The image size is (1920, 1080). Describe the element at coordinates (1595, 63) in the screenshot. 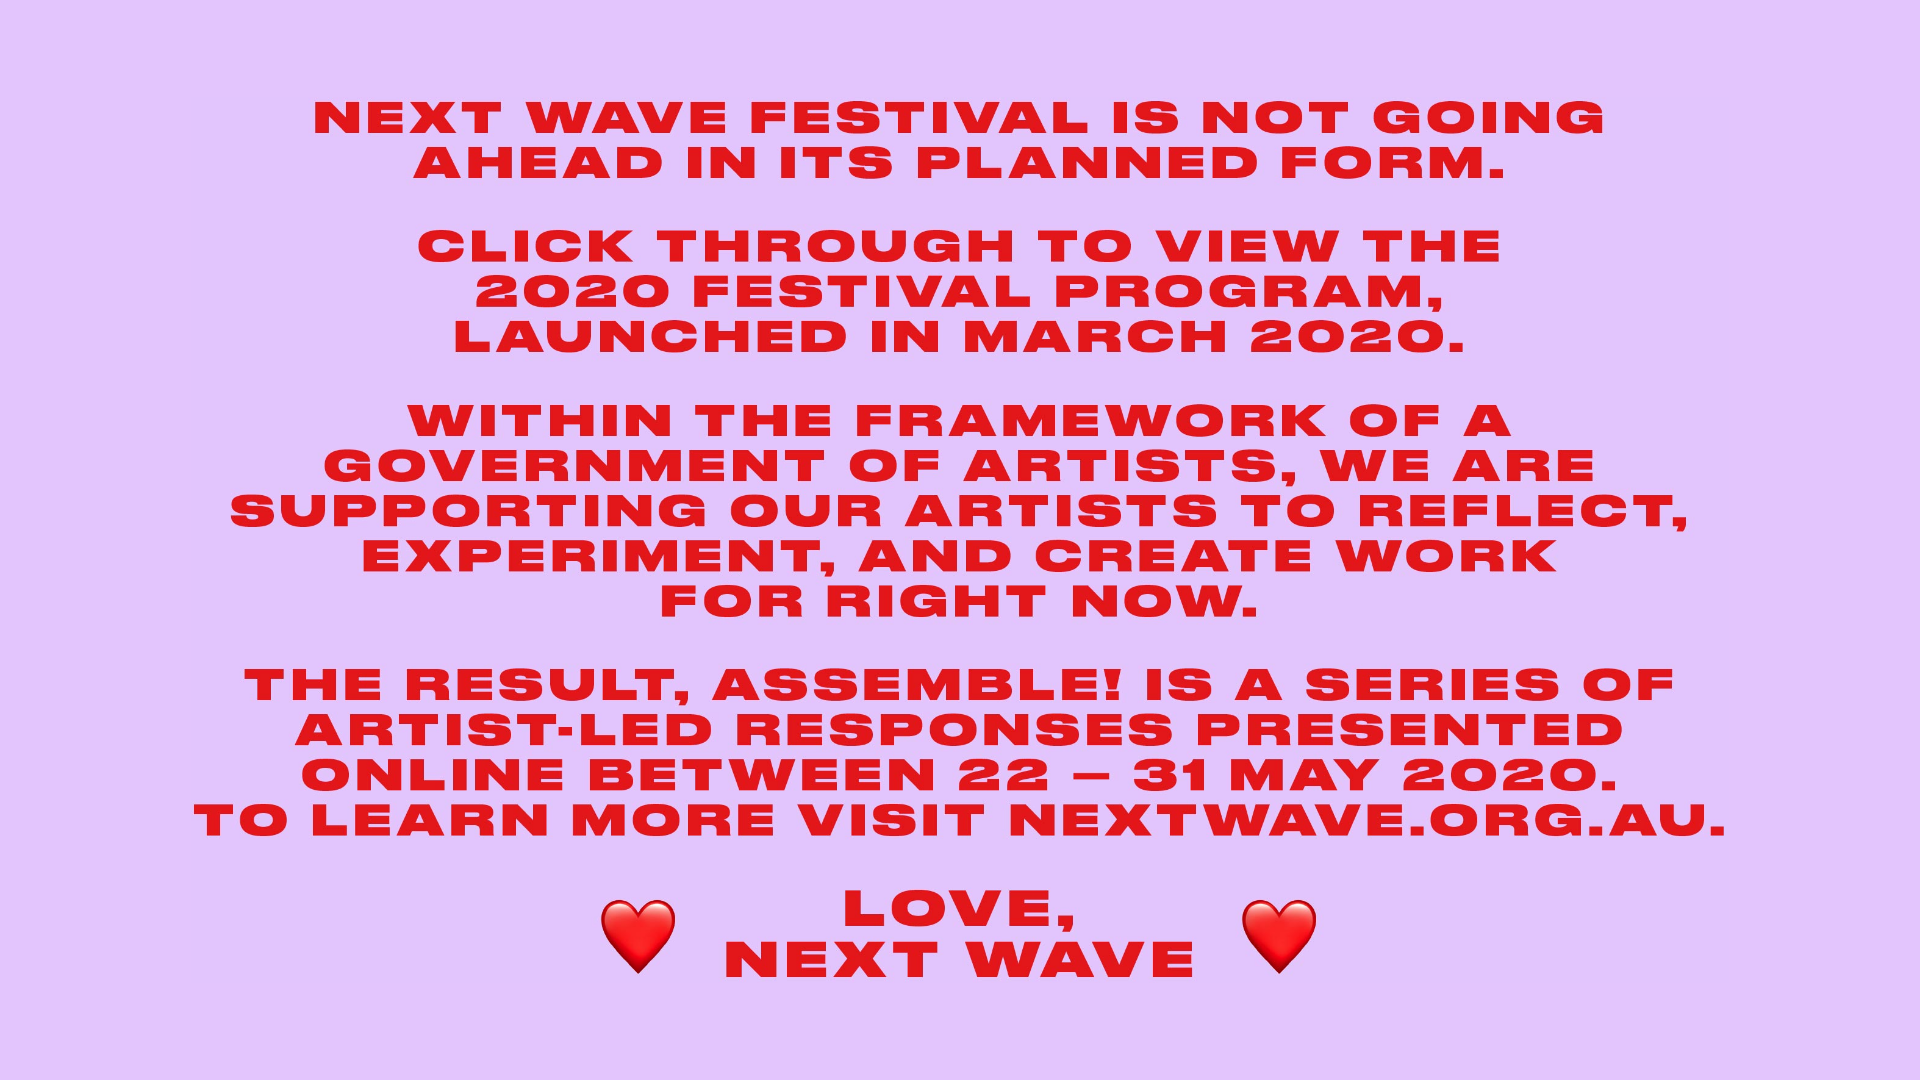

I see `VIEW PLAIN TEXT VERSION` at that location.